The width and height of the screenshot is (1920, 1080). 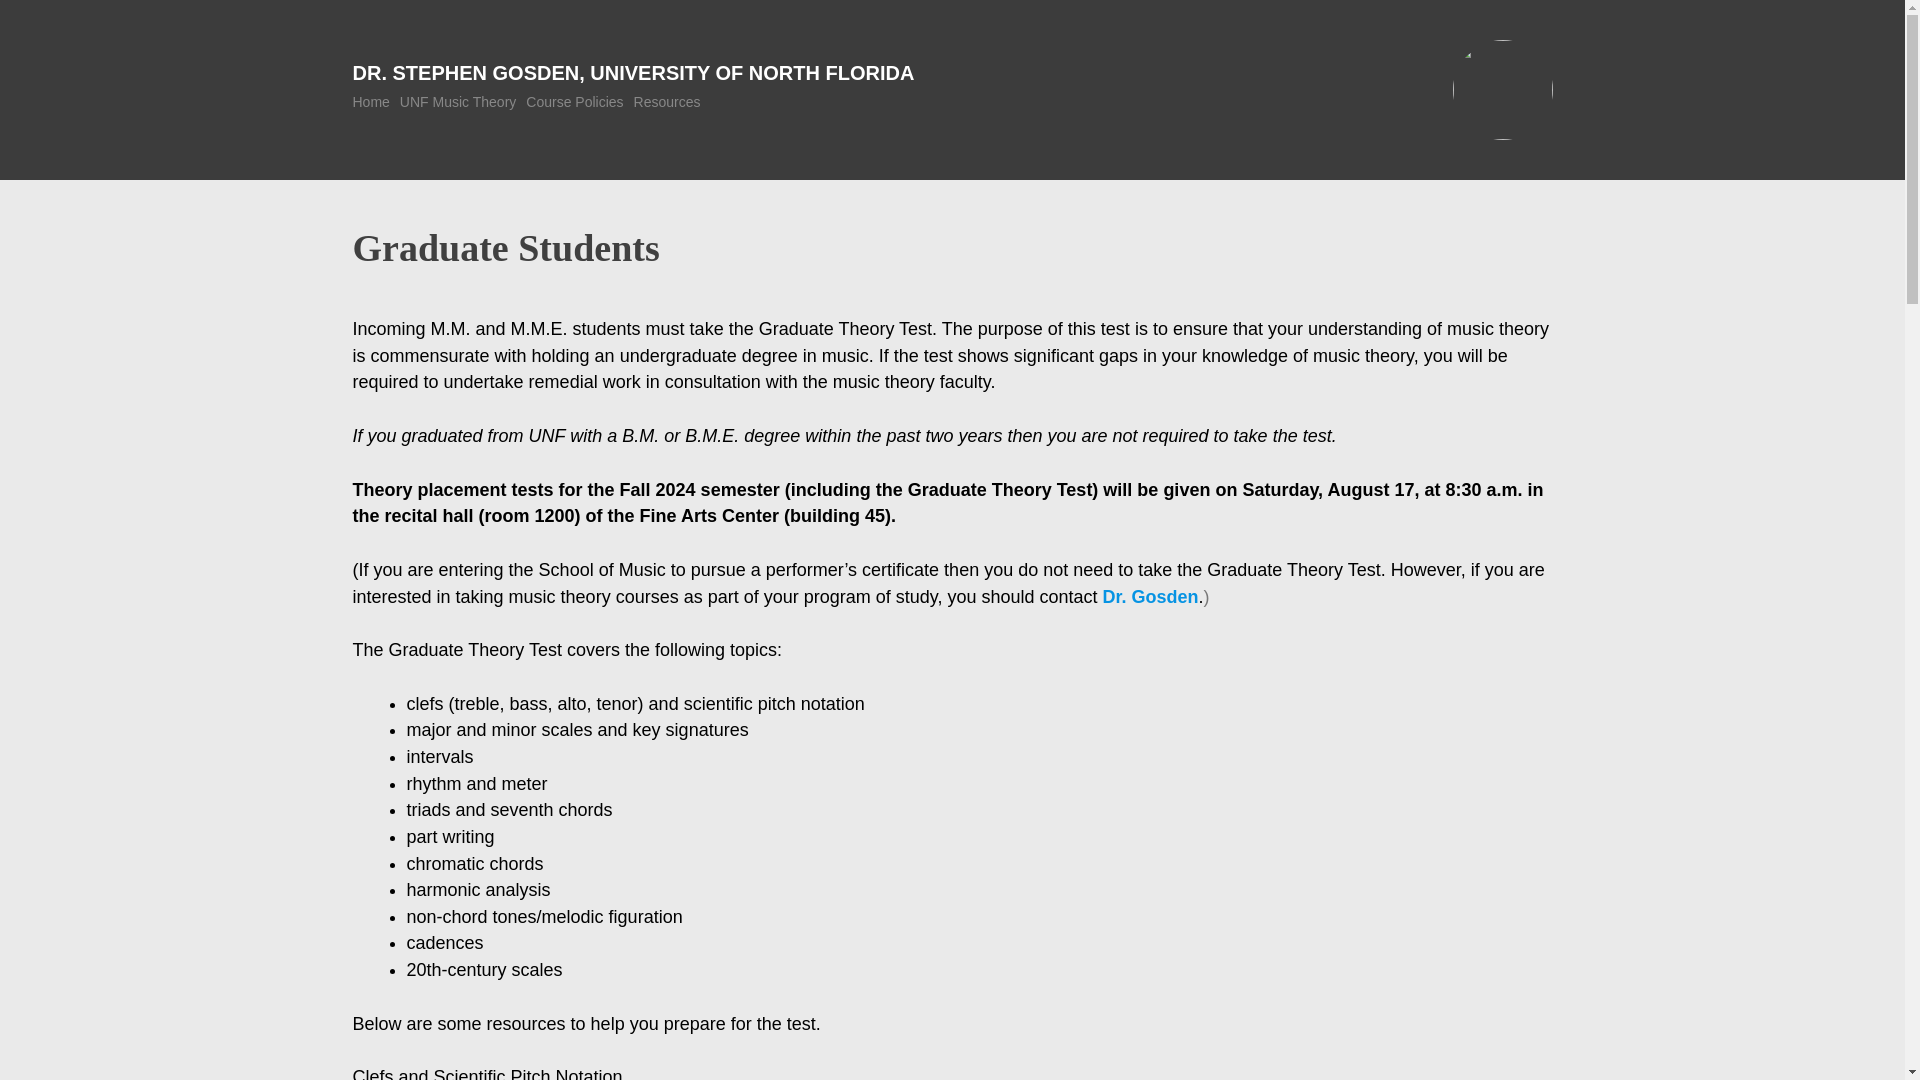 What do you see at coordinates (574, 102) in the screenshot?
I see `Course Policies` at bounding box center [574, 102].